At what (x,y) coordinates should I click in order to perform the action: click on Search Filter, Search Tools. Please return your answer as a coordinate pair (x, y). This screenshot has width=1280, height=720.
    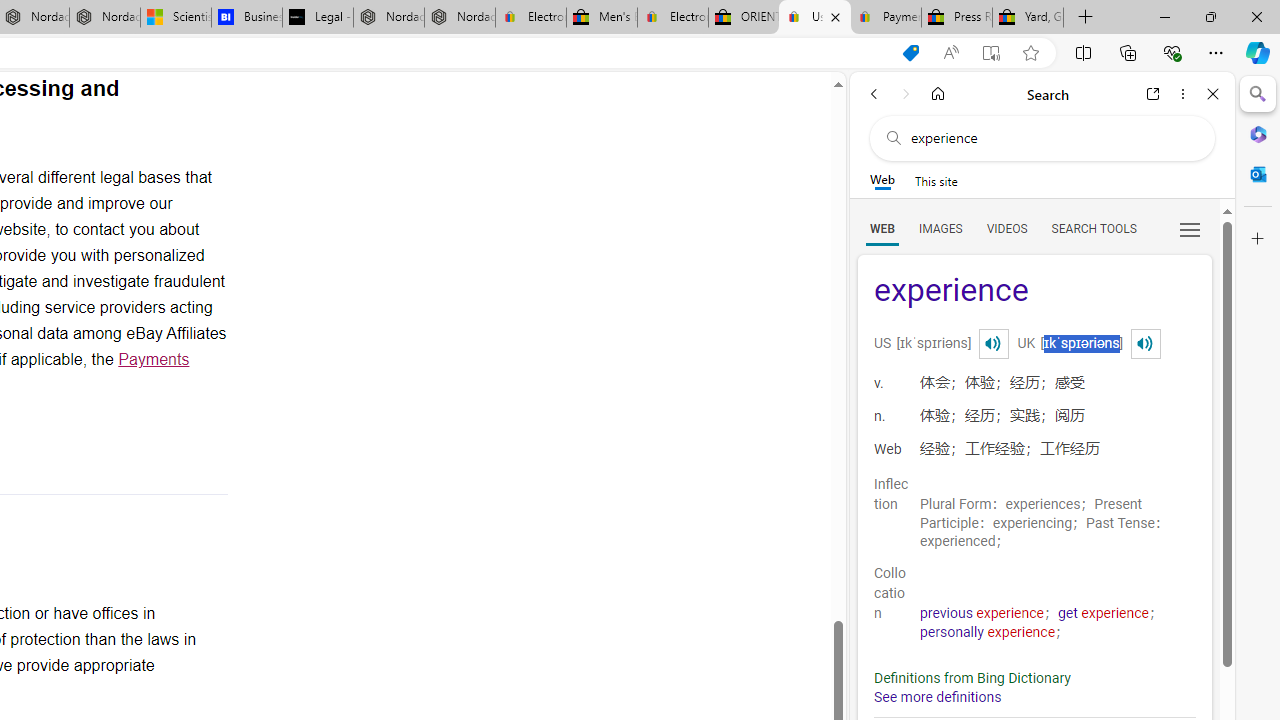
    Looking at the image, I should click on (1093, 228).